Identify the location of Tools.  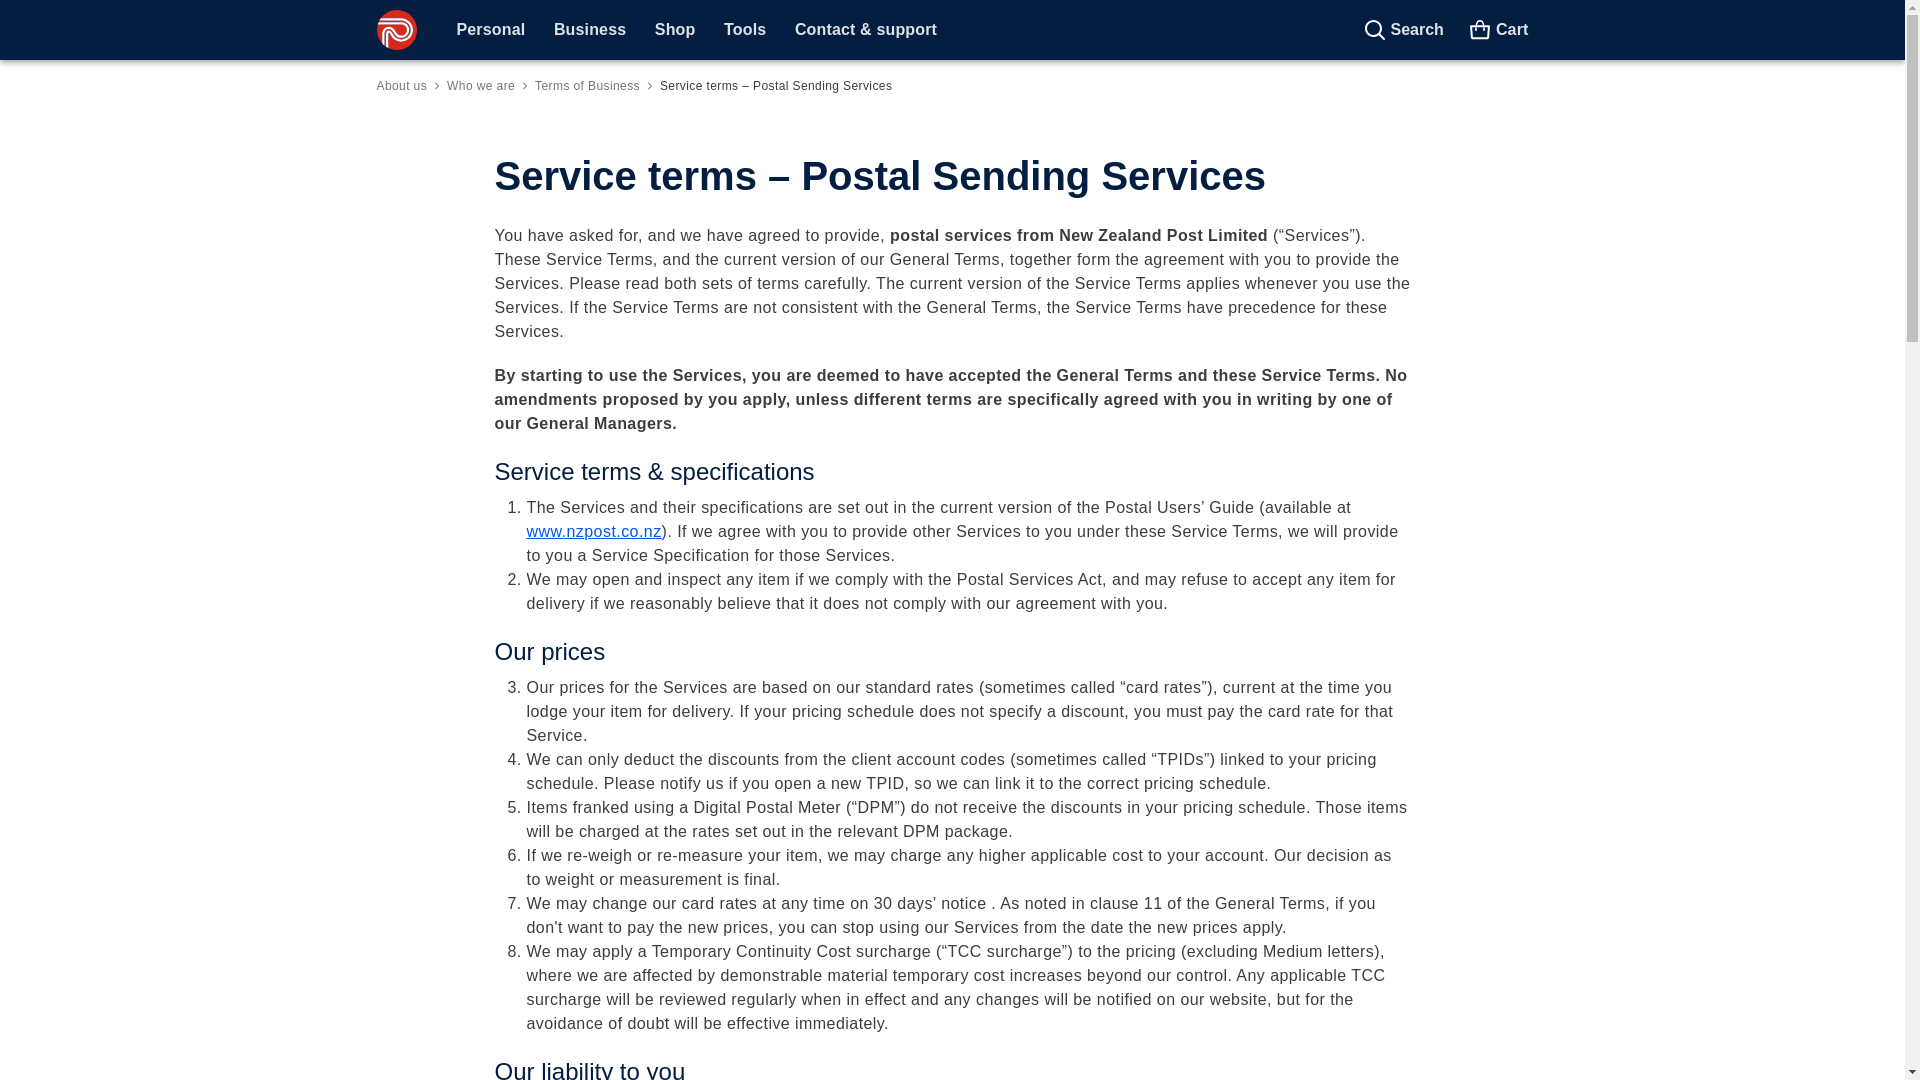
(744, 29).